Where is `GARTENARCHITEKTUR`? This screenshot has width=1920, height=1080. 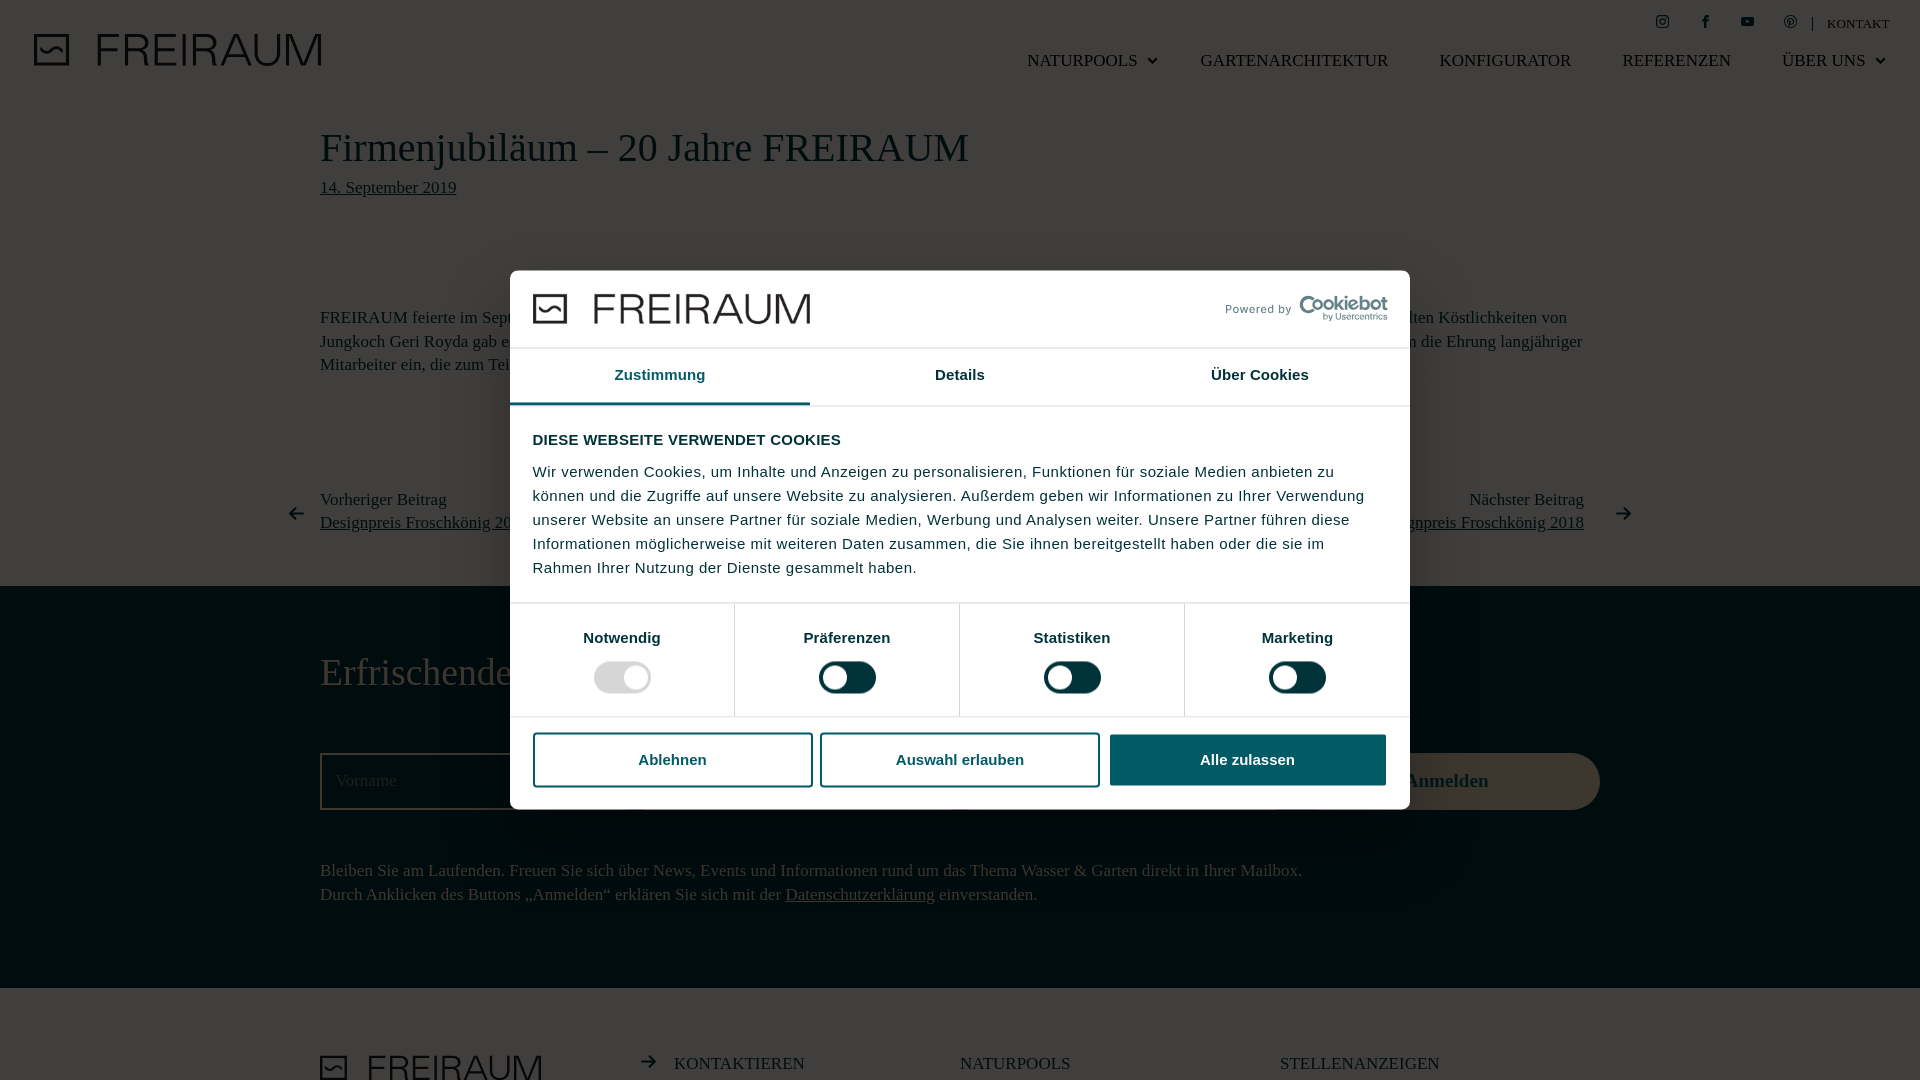 GARTENARCHITEKTUR is located at coordinates (1294, 60).